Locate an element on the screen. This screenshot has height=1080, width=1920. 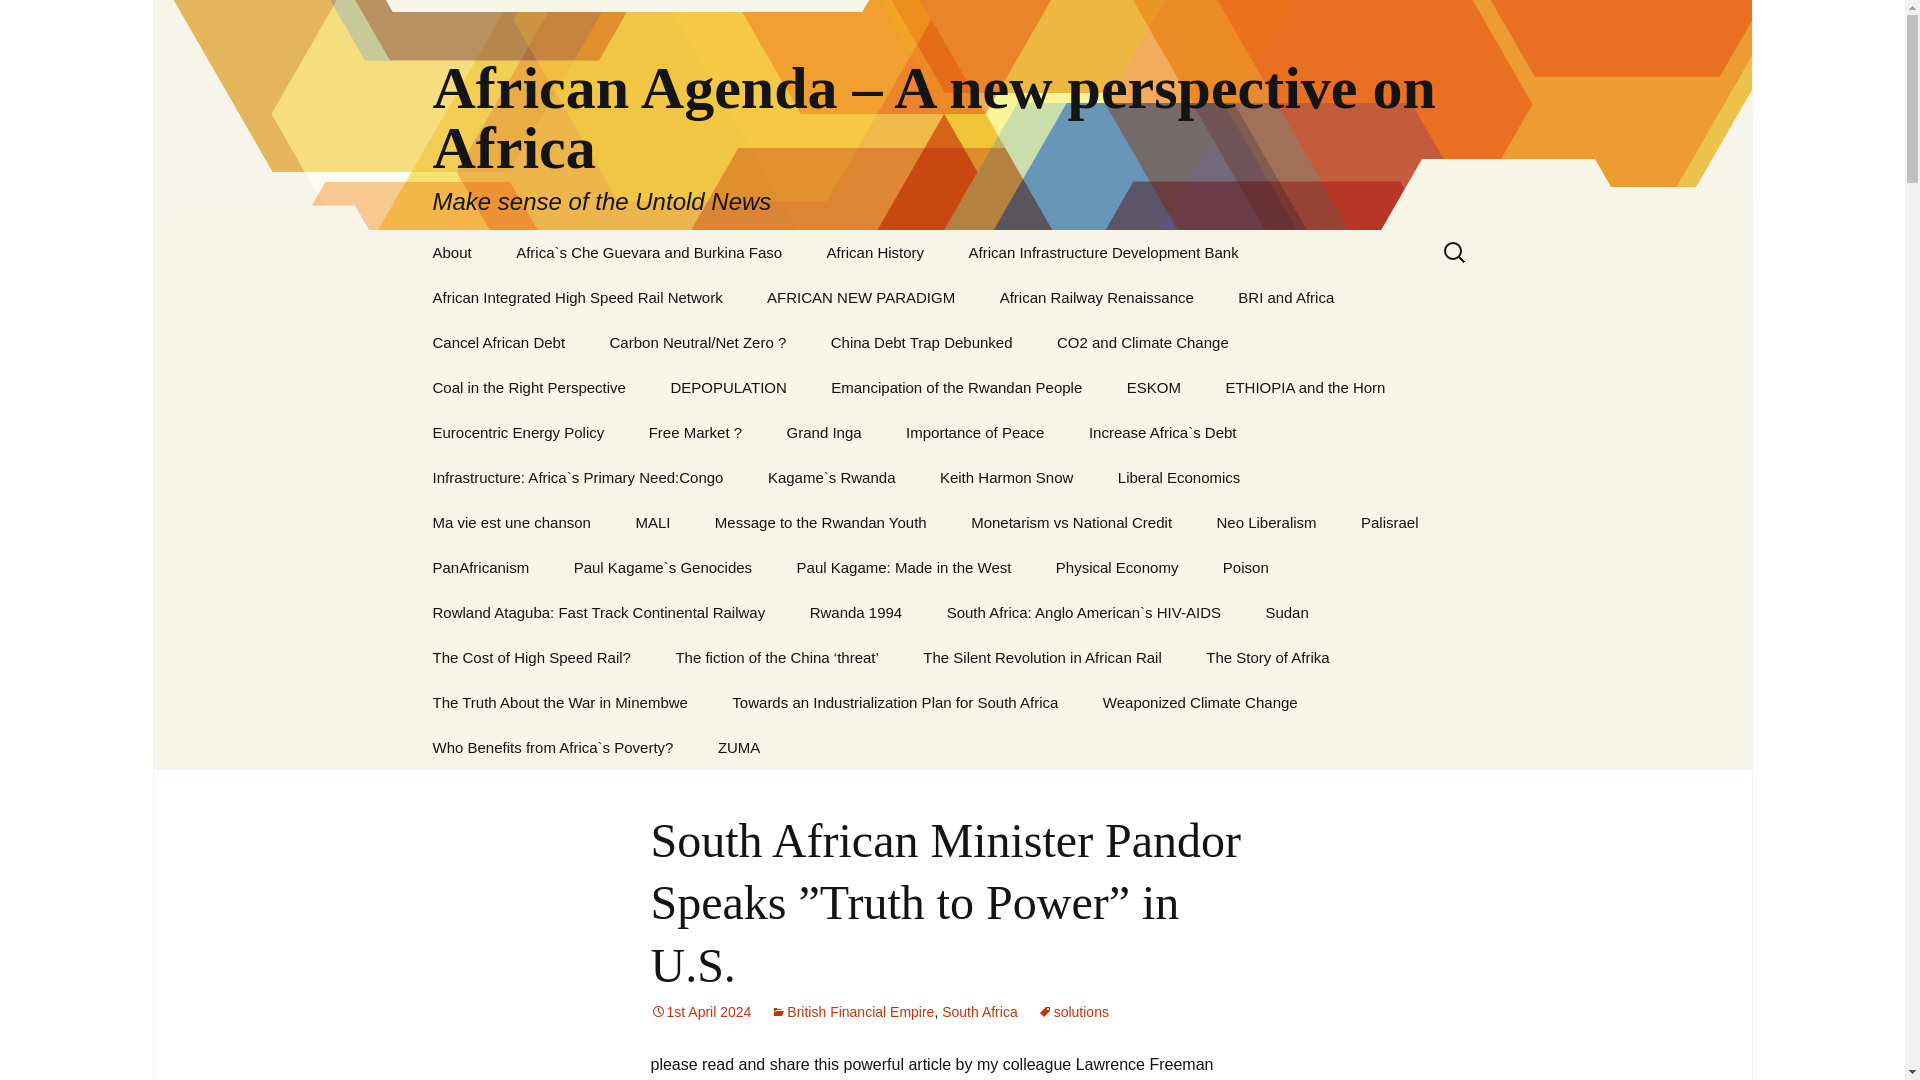
African History is located at coordinates (875, 252).